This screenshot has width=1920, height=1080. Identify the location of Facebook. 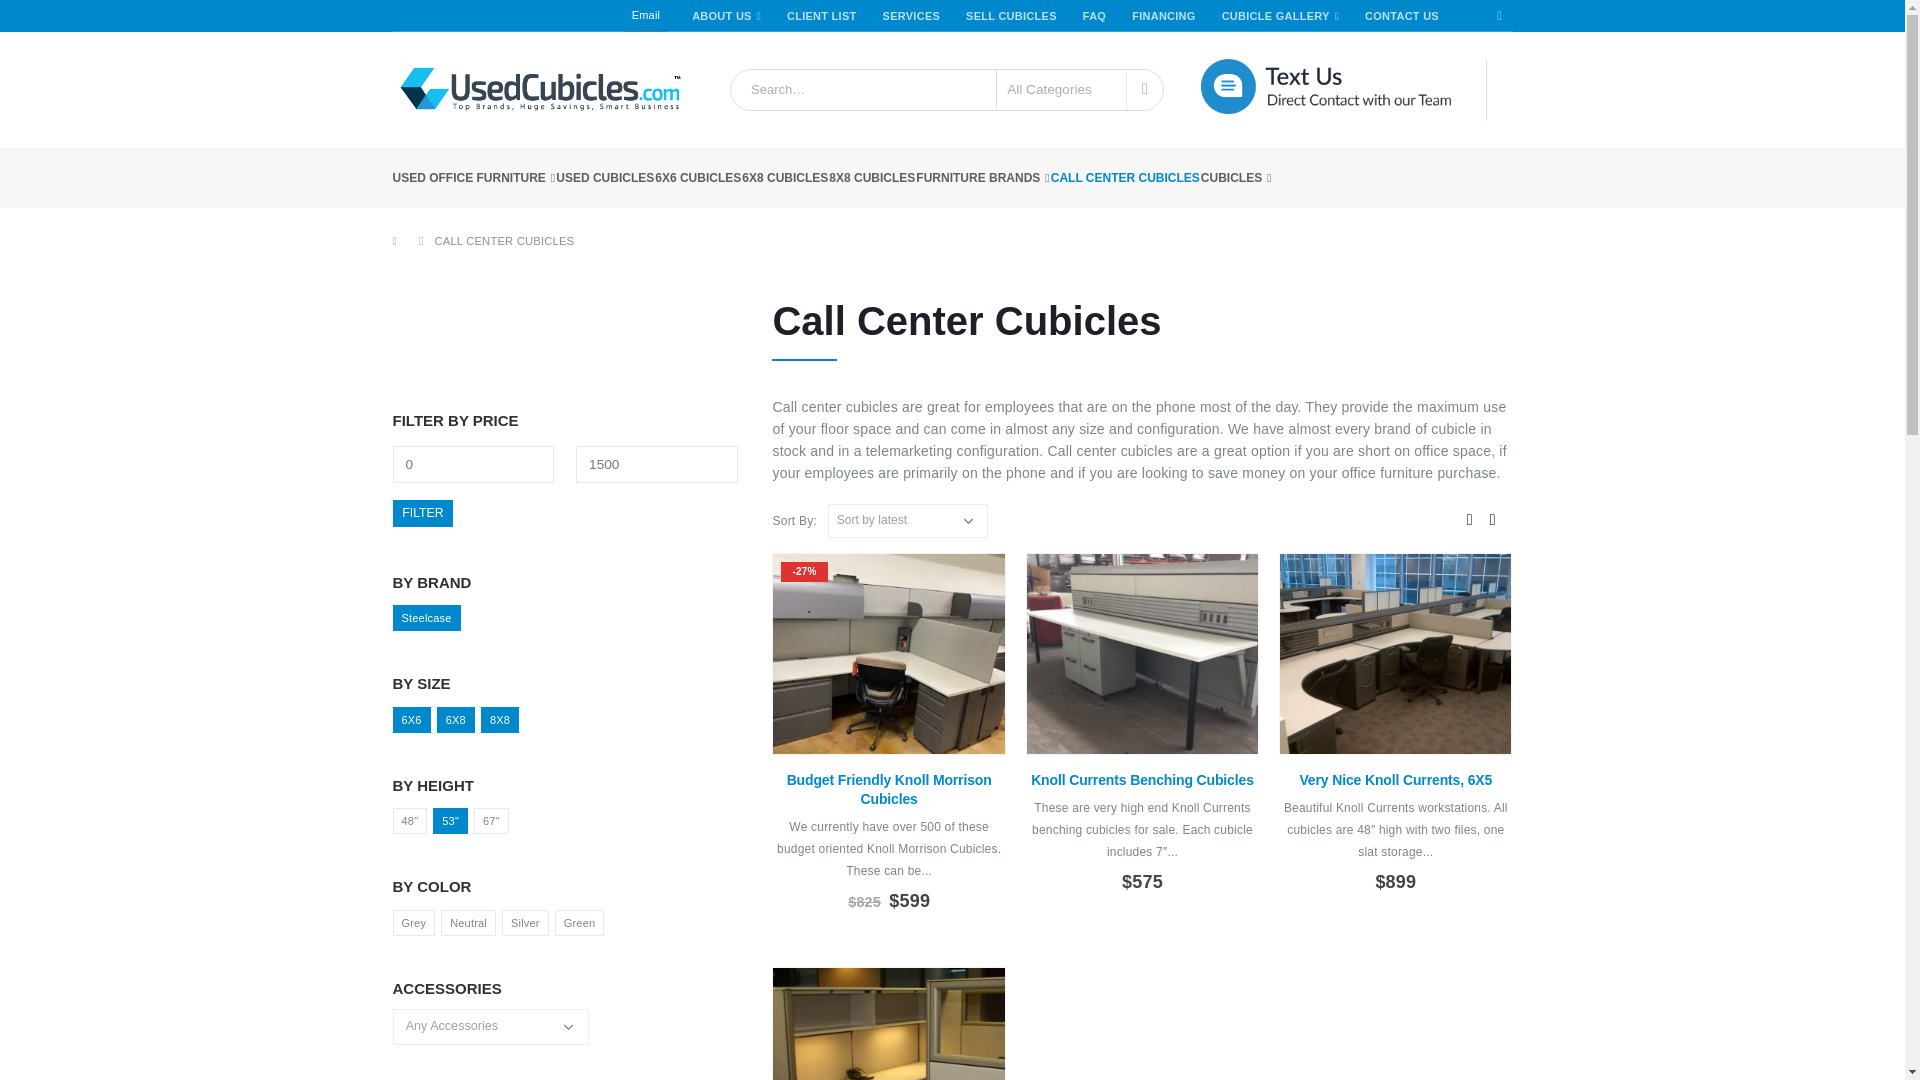
(1499, 16).